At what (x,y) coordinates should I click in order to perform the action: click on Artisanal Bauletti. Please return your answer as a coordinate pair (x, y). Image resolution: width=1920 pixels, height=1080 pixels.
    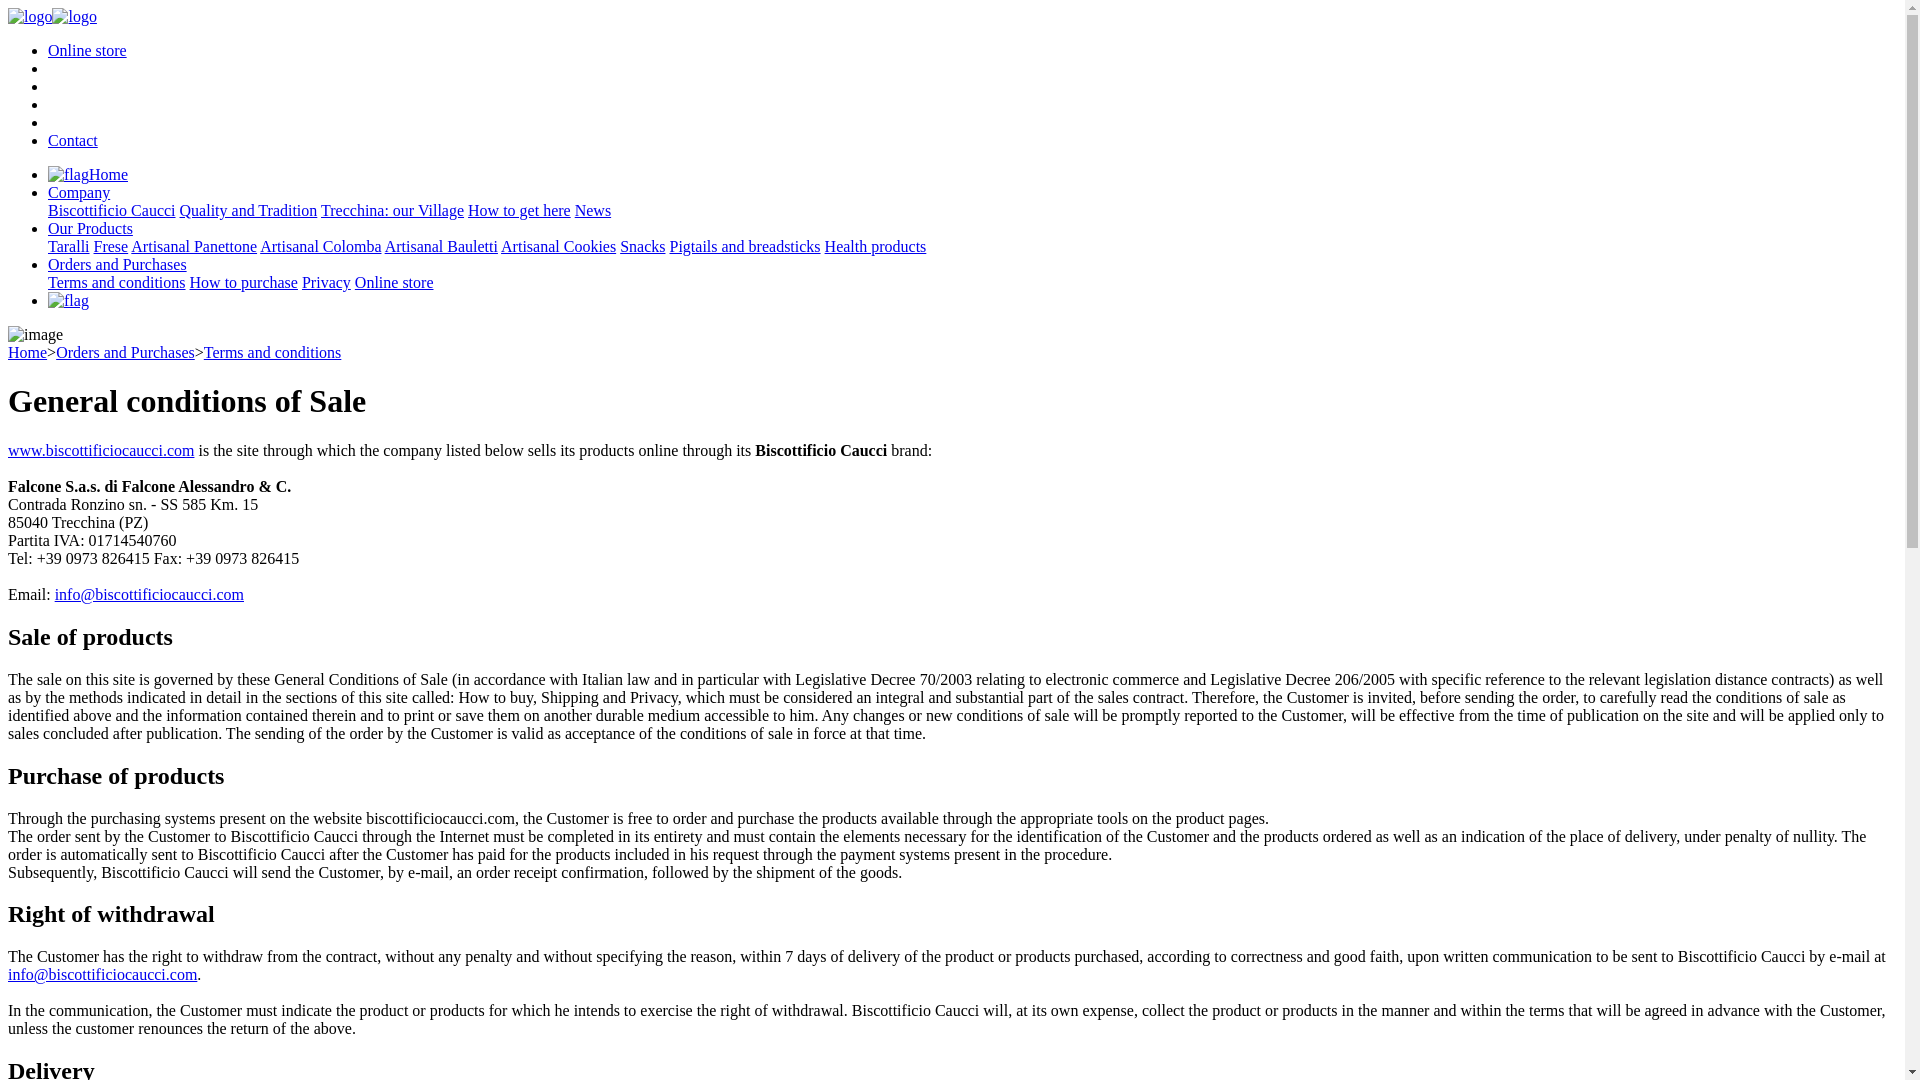
    Looking at the image, I should click on (441, 246).